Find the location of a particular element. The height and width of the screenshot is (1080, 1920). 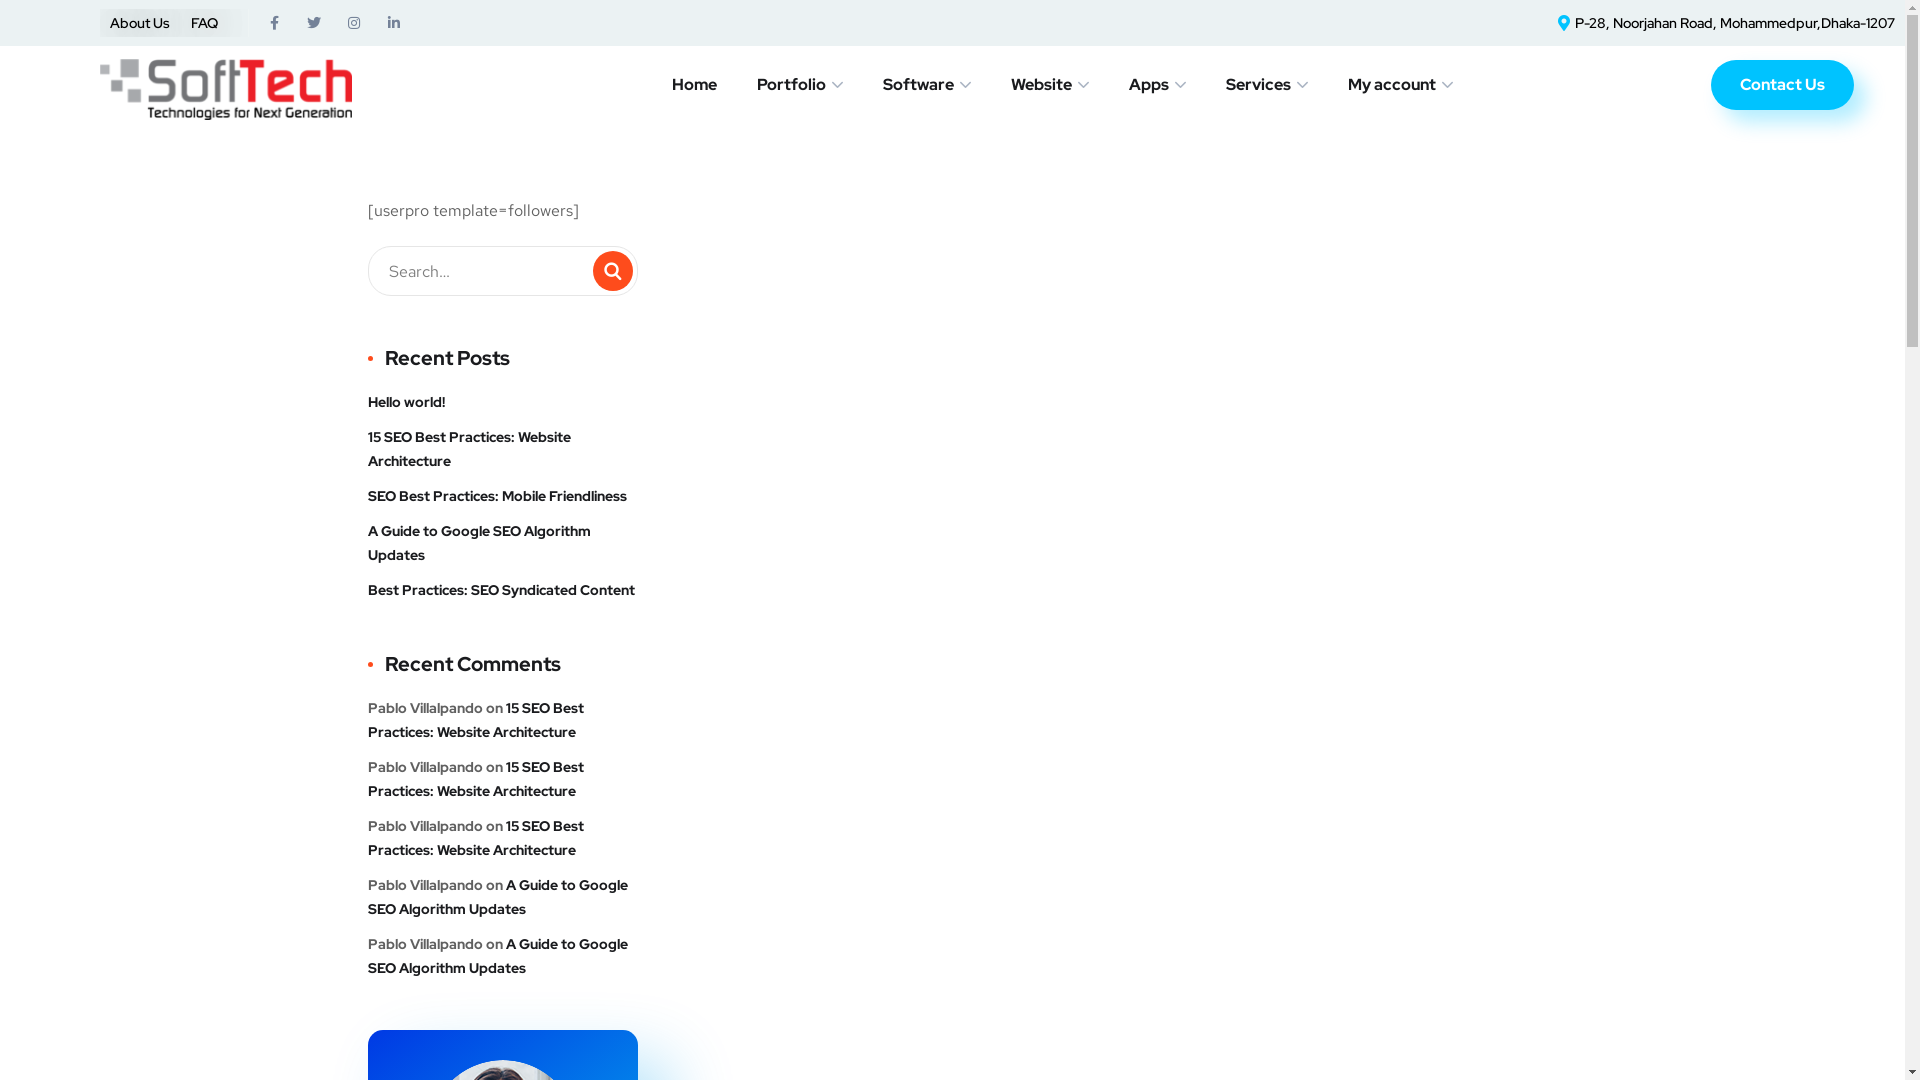

Hello world! is located at coordinates (406, 402).